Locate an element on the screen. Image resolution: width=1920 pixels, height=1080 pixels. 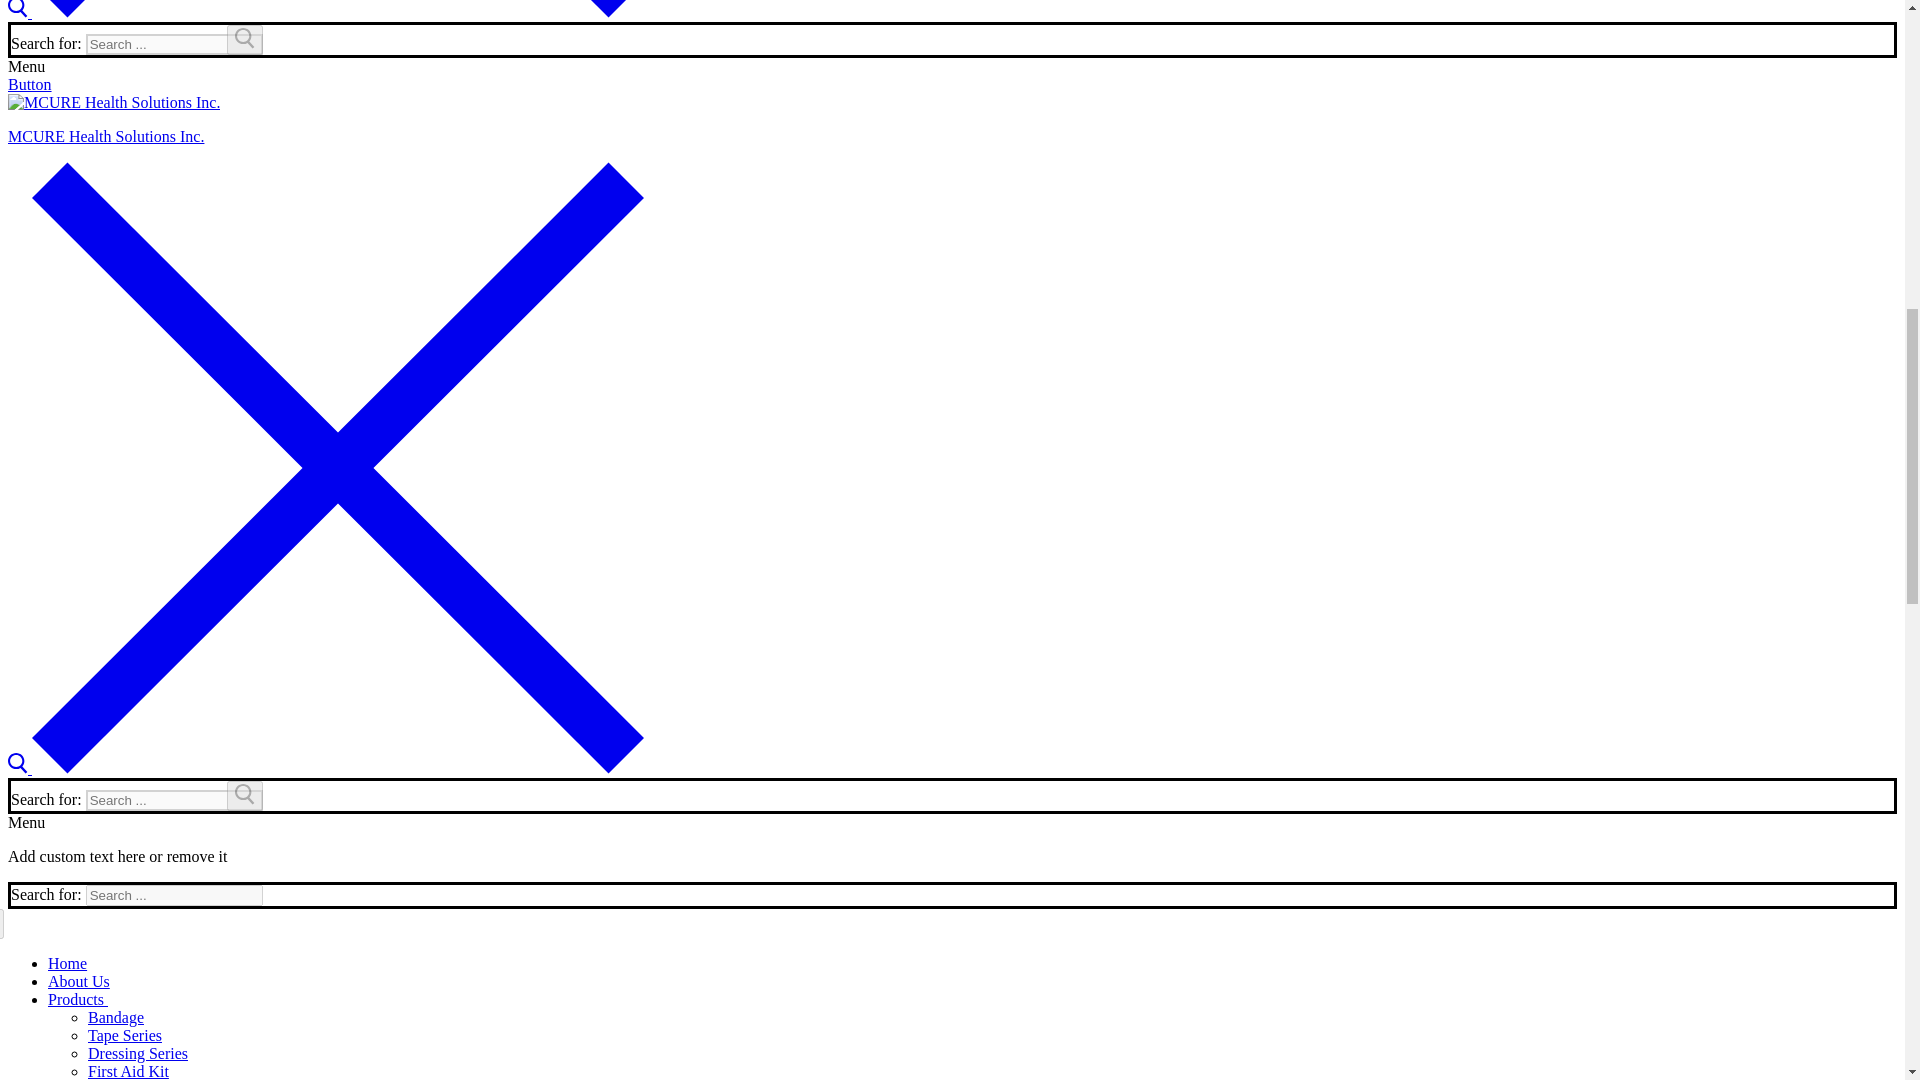
Bandage is located at coordinates (116, 1017).